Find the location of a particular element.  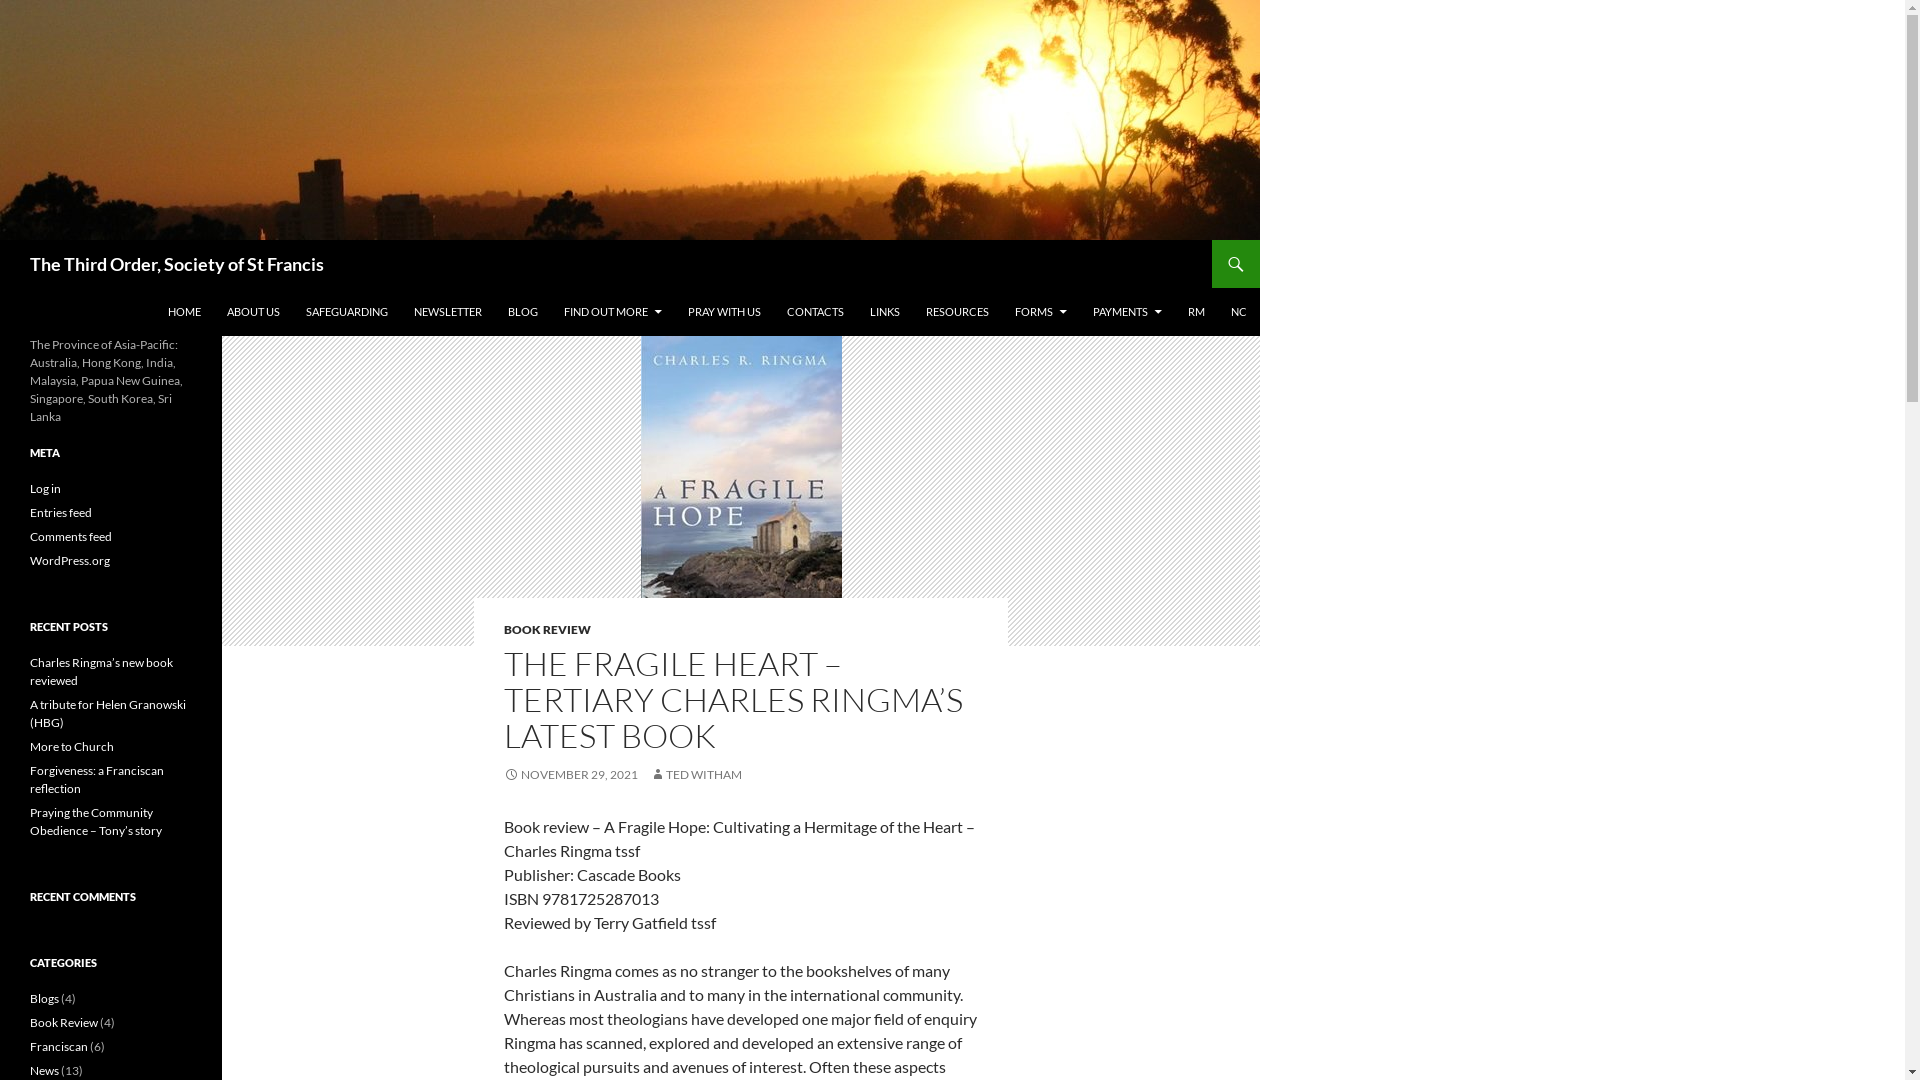

HOME is located at coordinates (184, 312).